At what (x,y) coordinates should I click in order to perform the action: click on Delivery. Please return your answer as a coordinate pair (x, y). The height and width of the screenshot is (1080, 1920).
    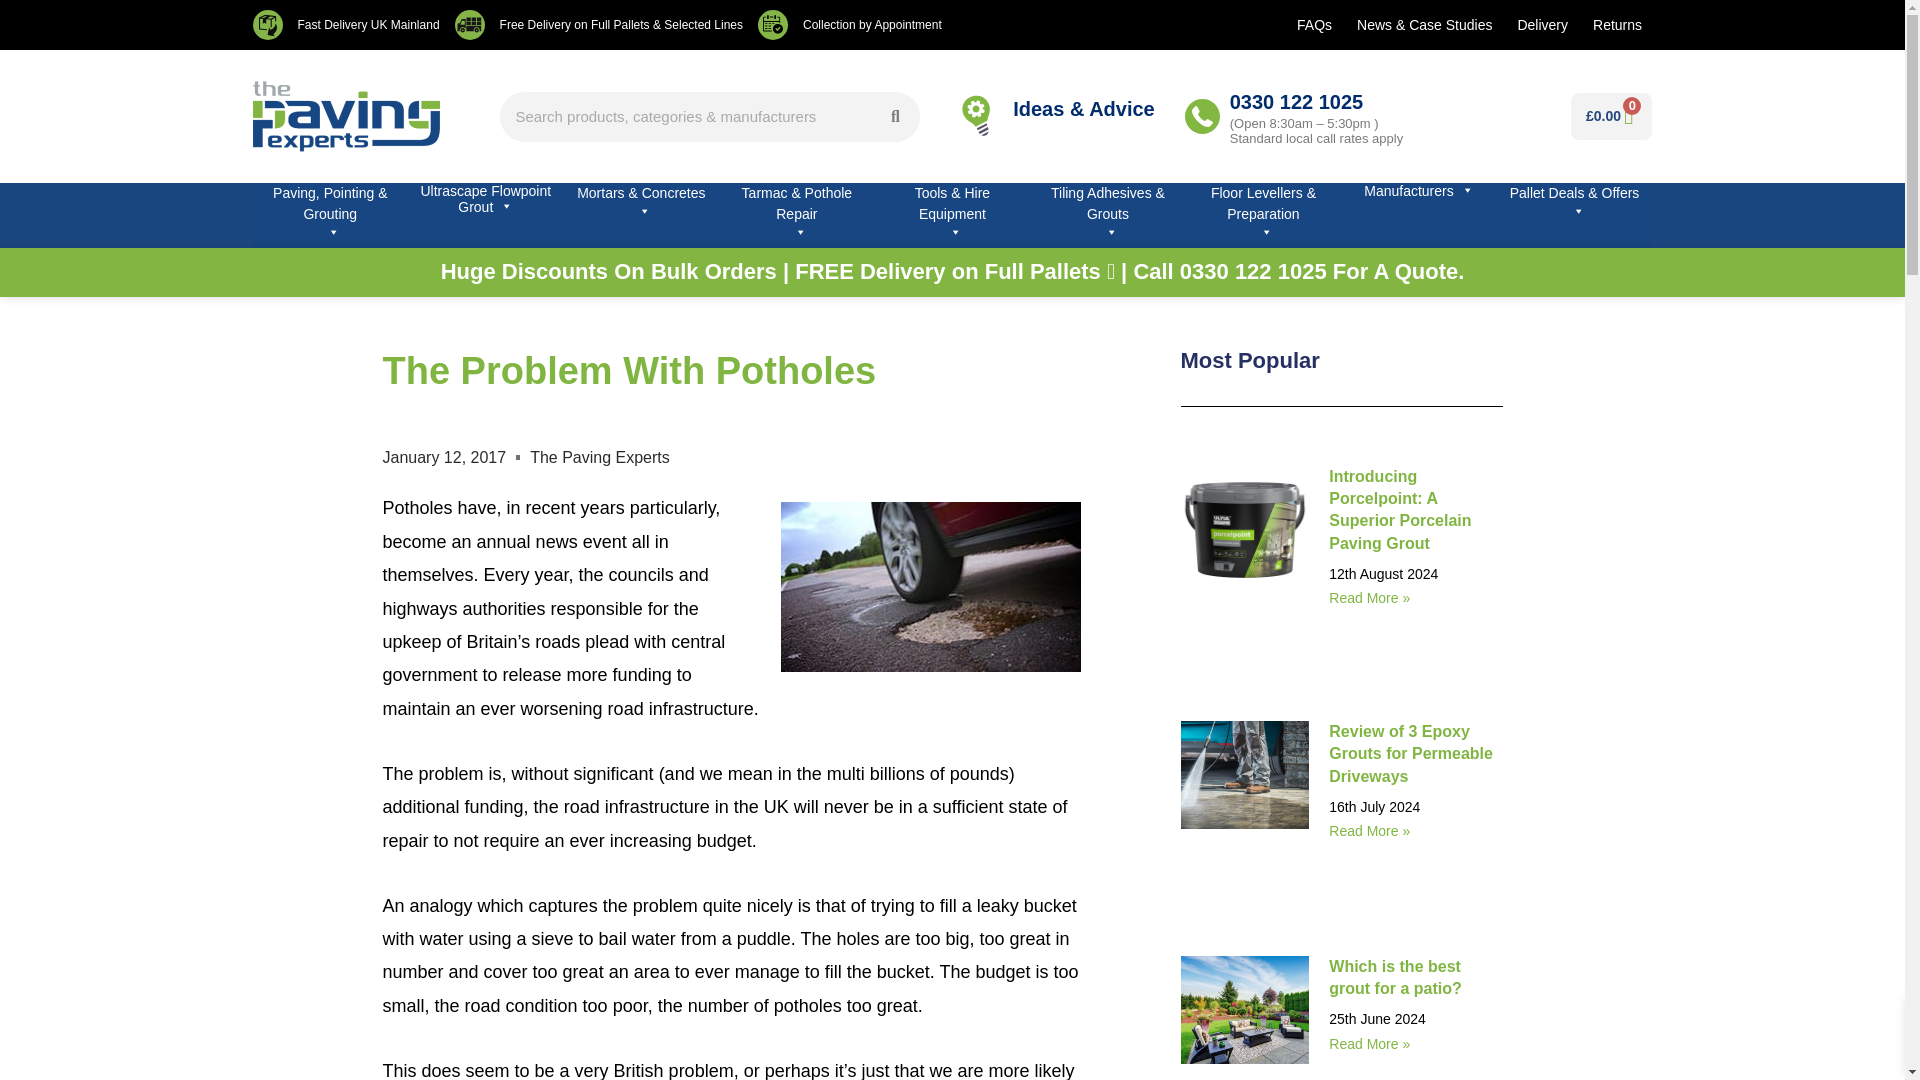
    Looking at the image, I should click on (1542, 24).